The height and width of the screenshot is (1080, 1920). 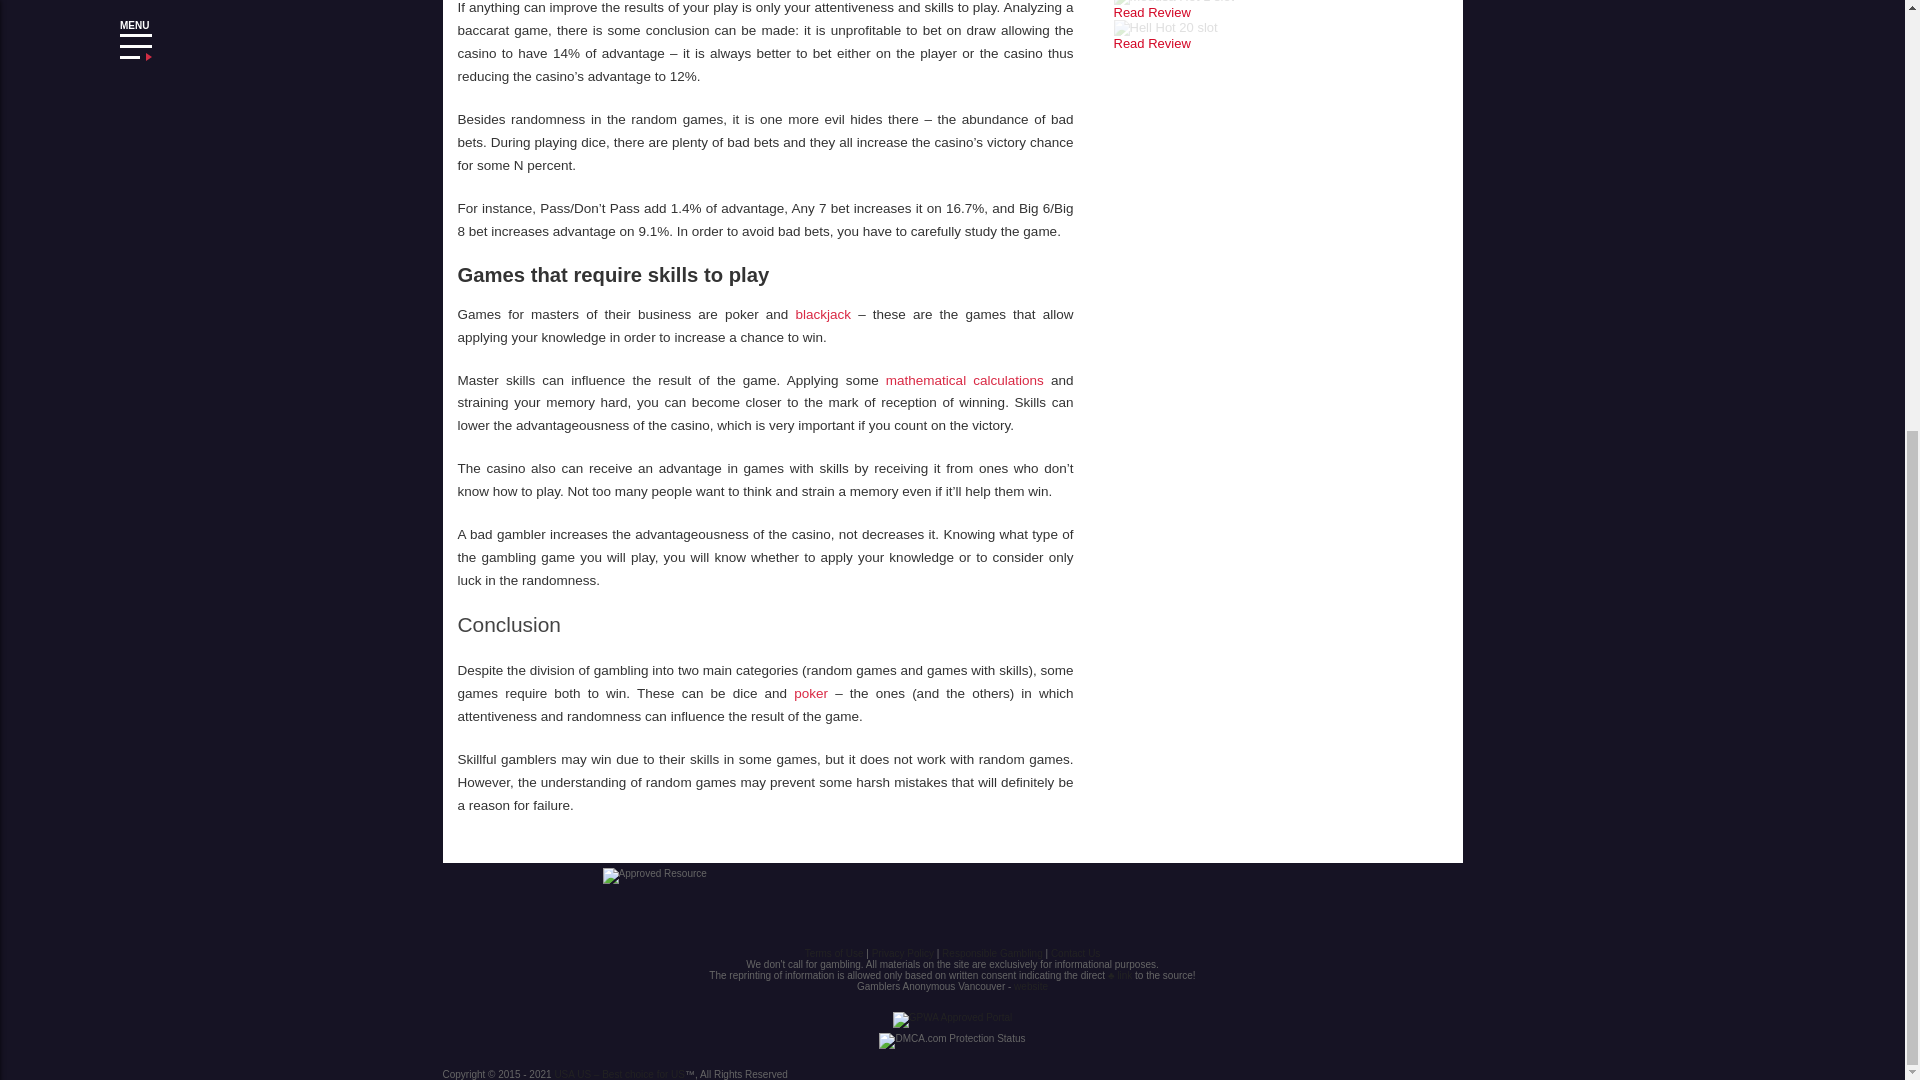 What do you see at coordinates (1075, 954) in the screenshot?
I see `Contact Us` at bounding box center [1075, 954].